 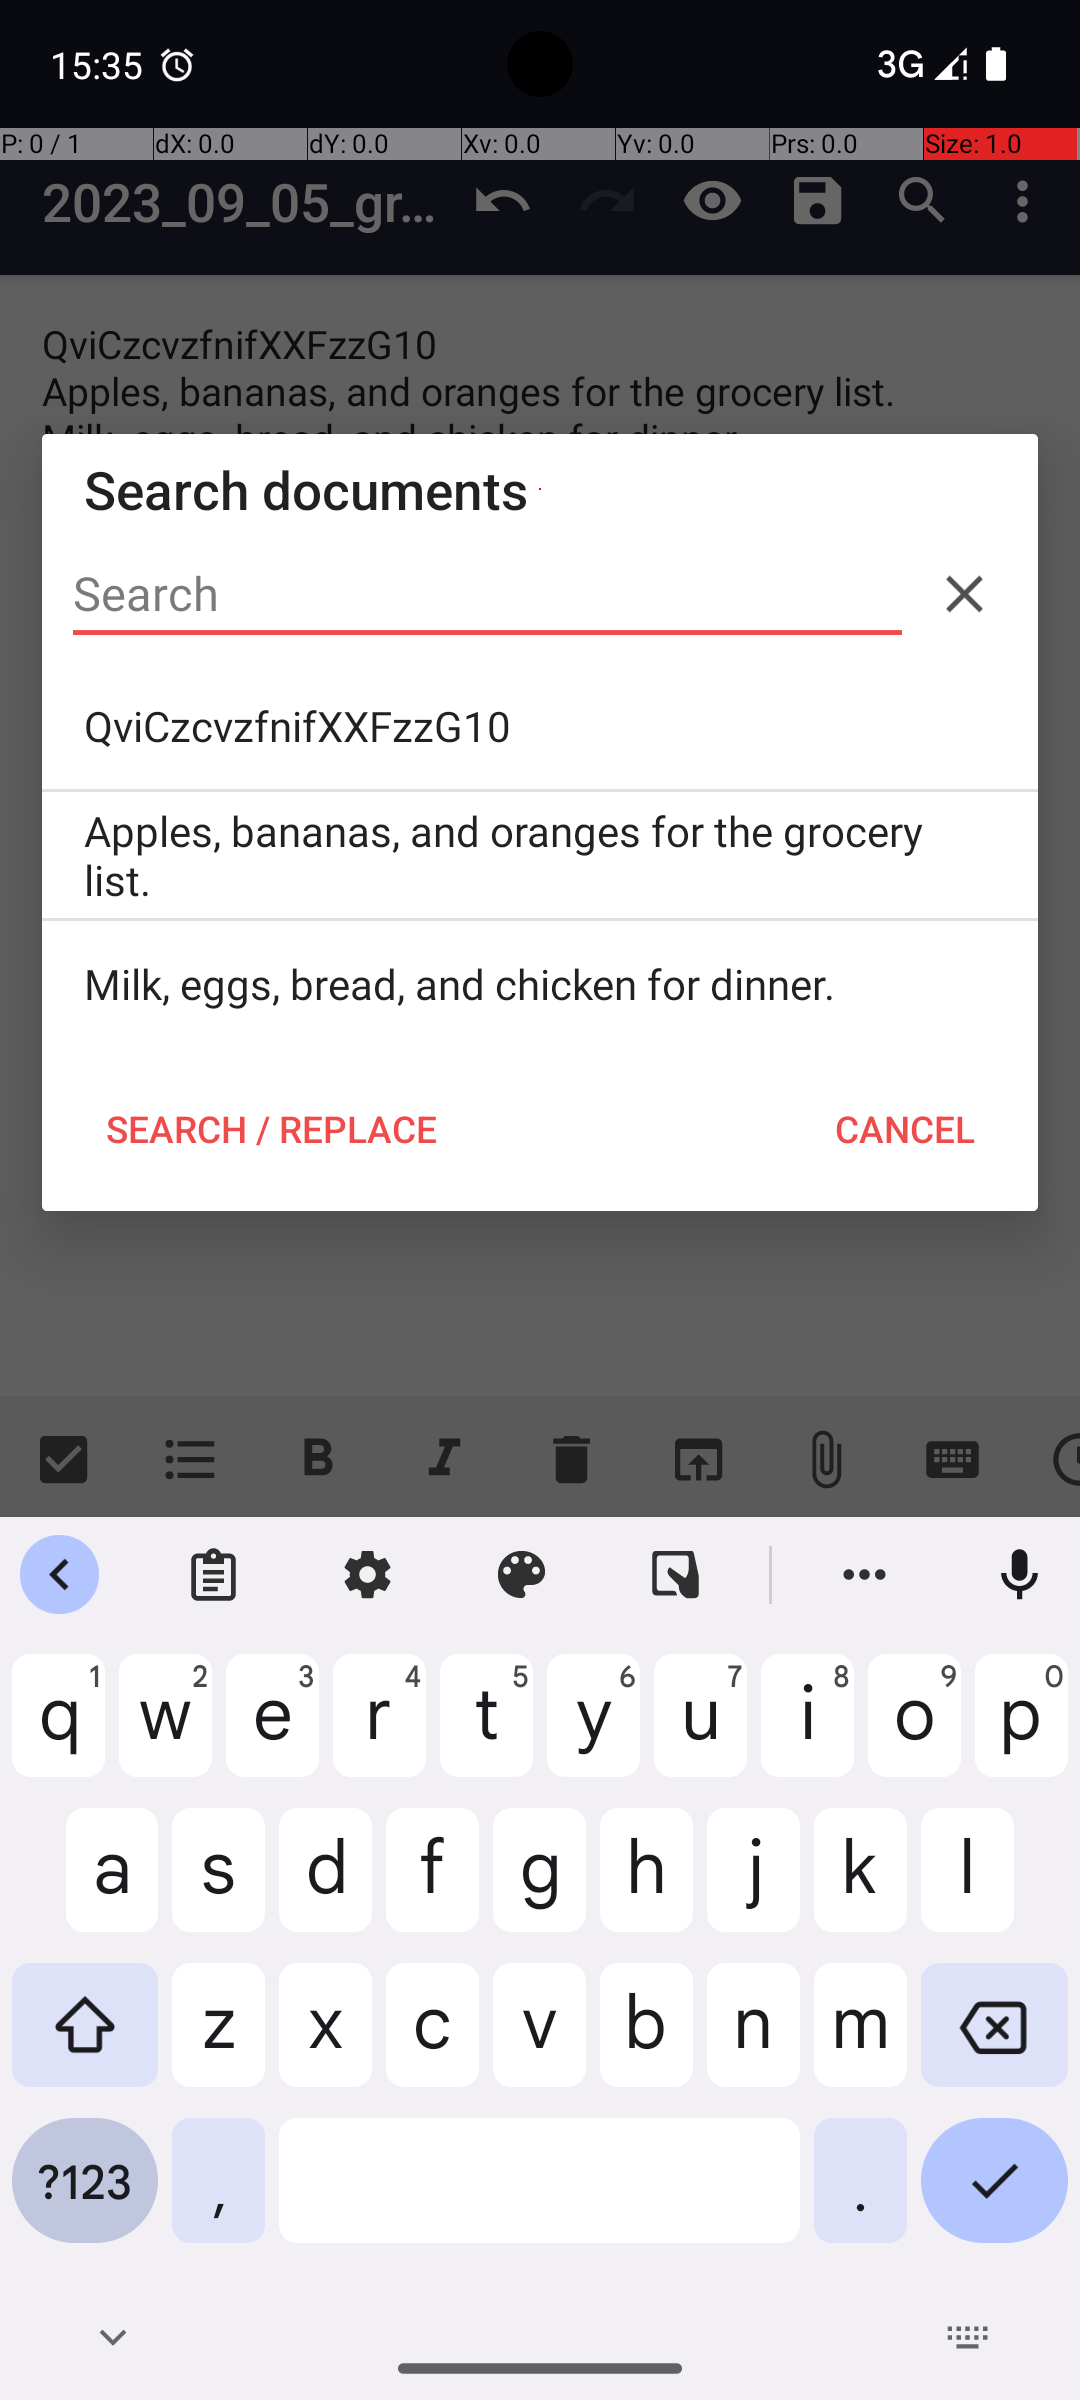 I want to click on QviCzcvzfnifXXFzzG10, so click(x=540, y=726).